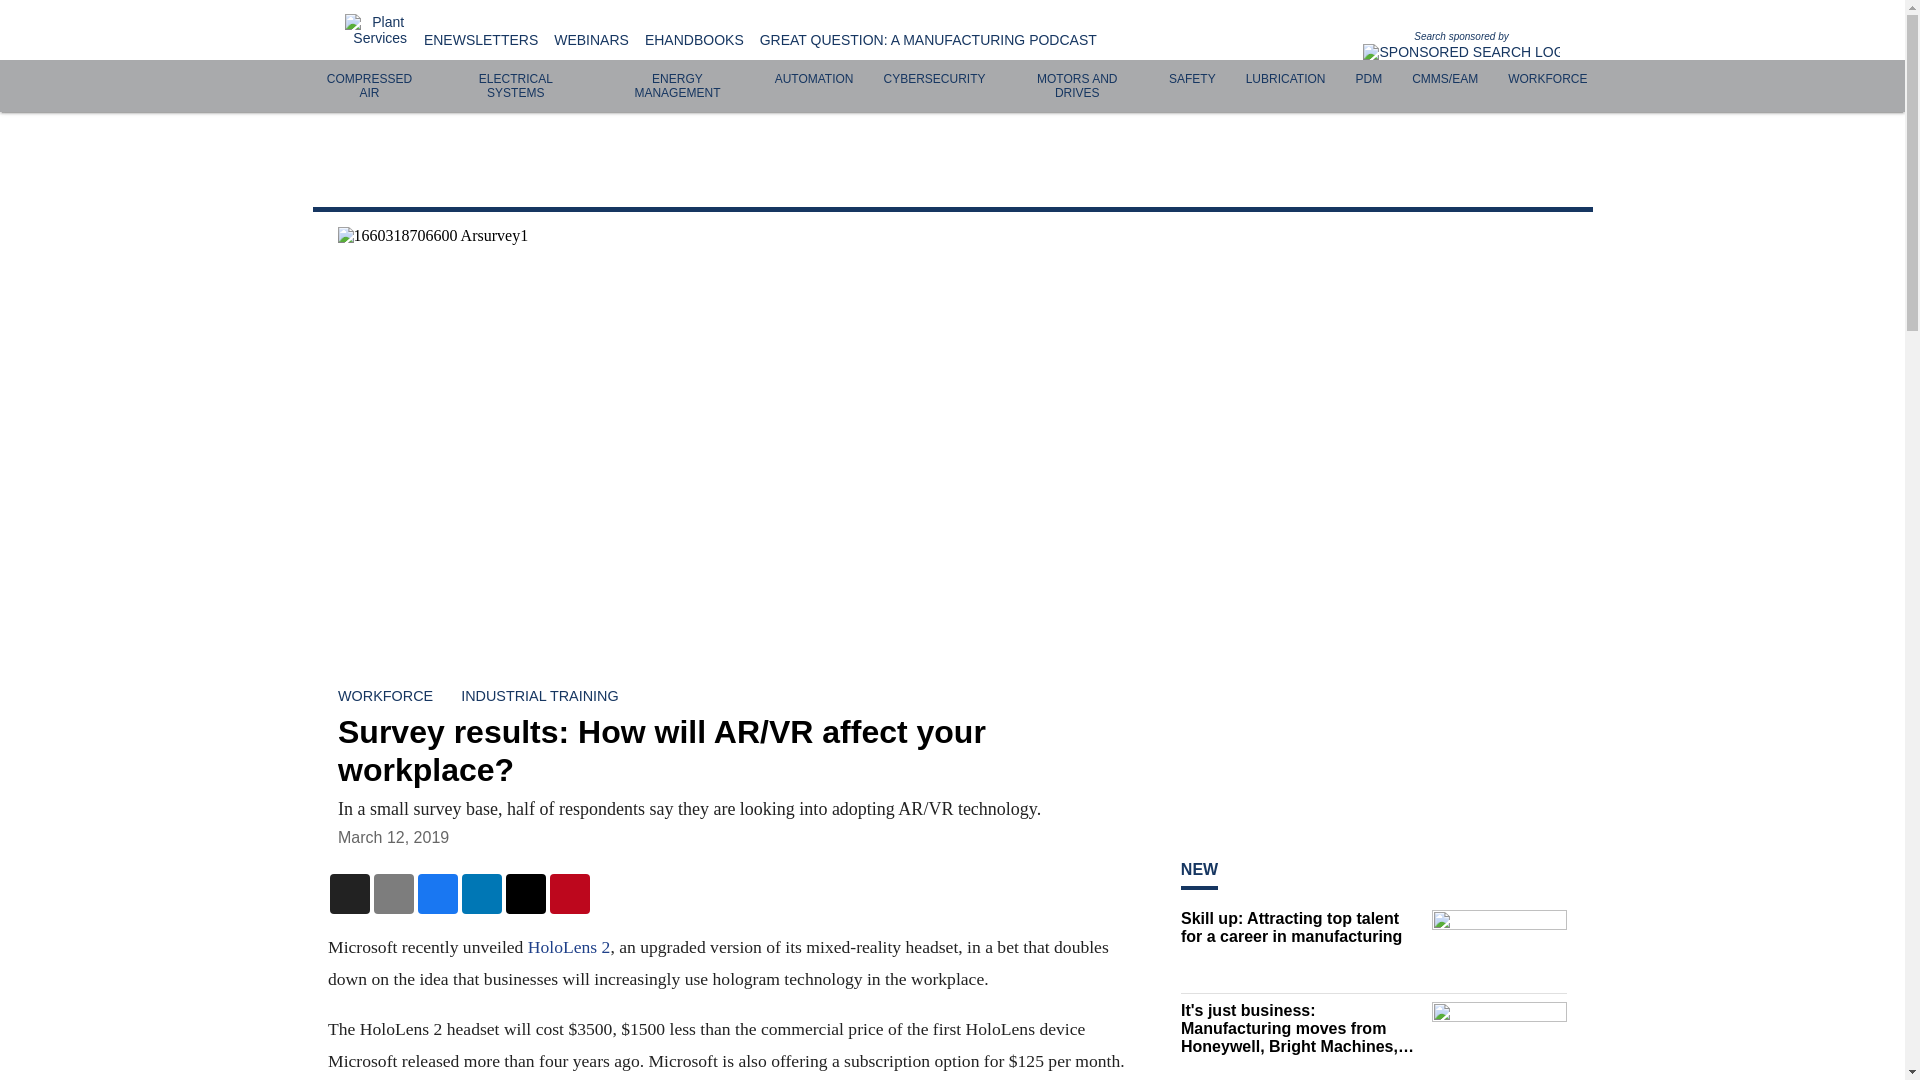 This screenshot has height=1080, width=1920. I want to click on MOTORS AND DRIVES, so click(1076, 86).